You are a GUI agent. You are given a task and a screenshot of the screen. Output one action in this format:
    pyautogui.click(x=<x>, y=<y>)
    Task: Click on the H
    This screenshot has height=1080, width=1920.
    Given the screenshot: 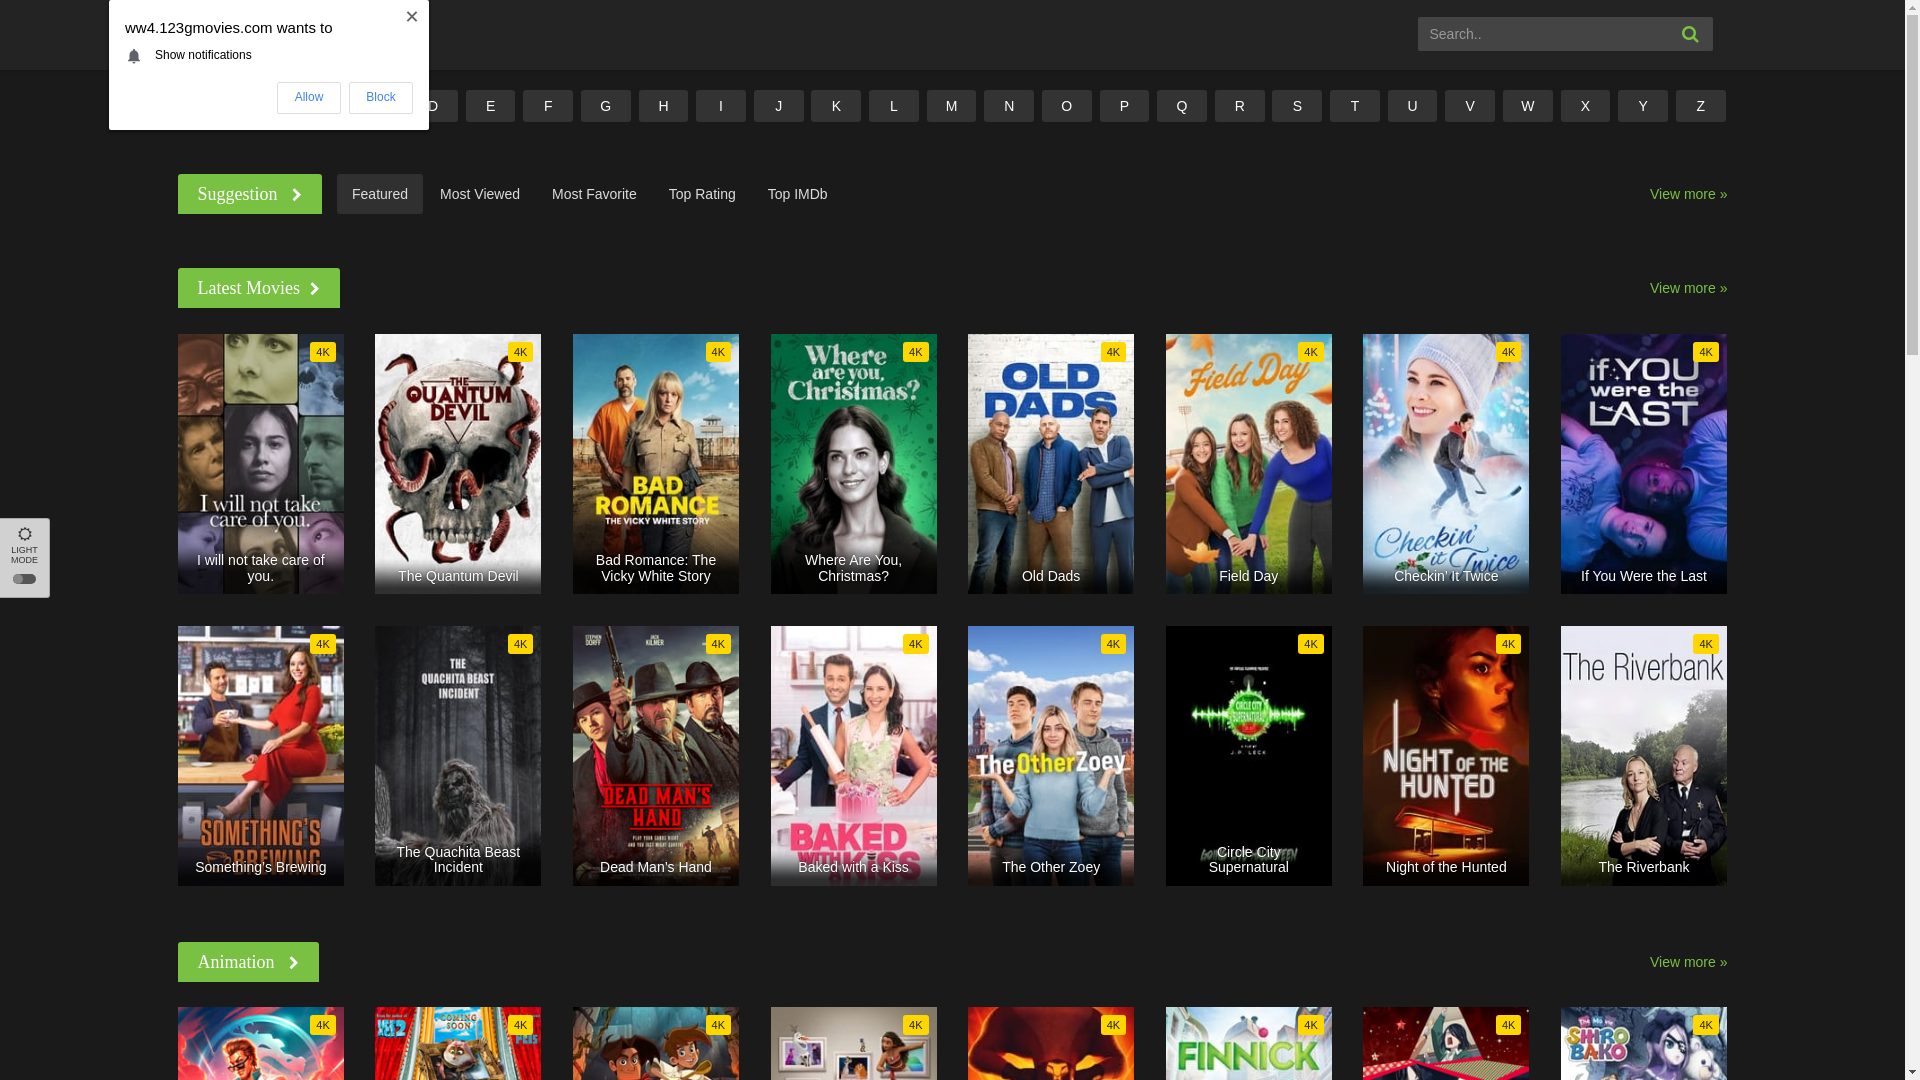 What is the action you would take?
    pyautogui.click(x=664, y=106)
    